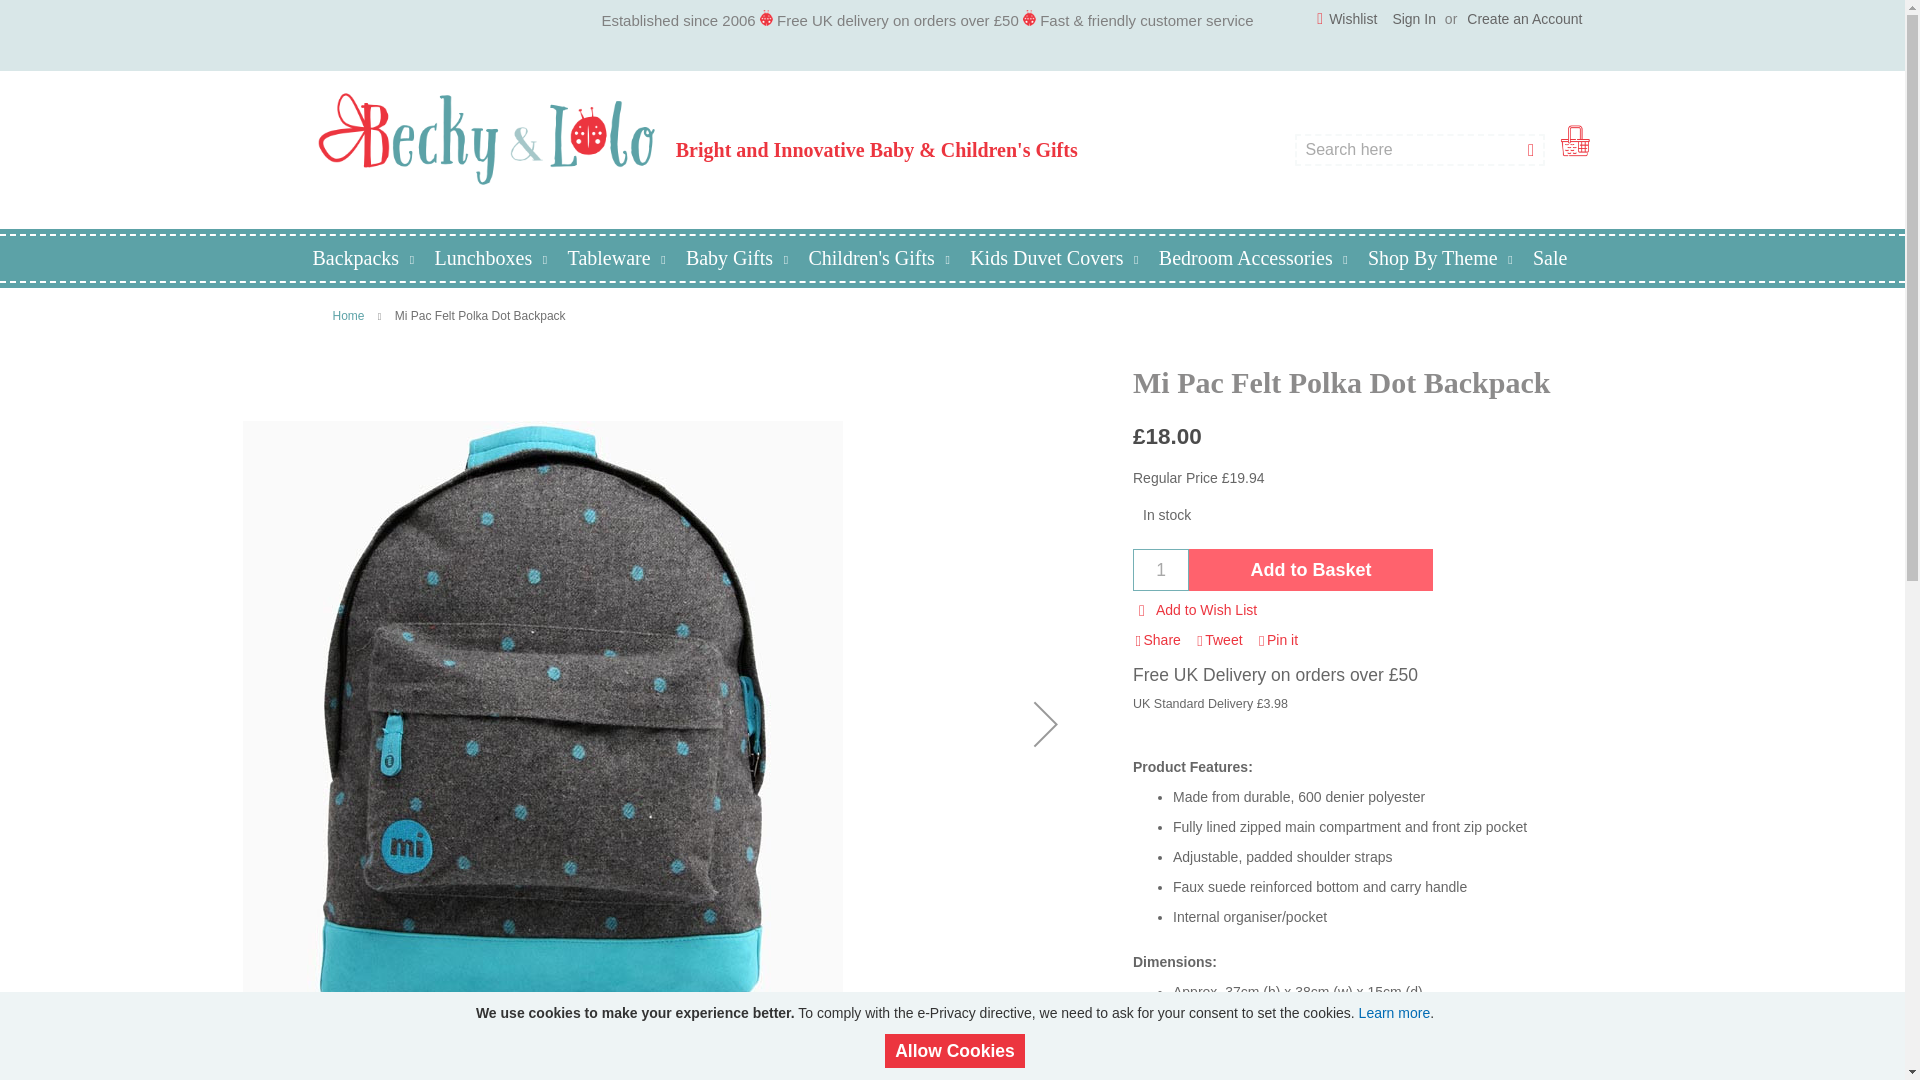 The image size is (1920, 1080). I want to click on Share on facebook, so click(1156, 641).